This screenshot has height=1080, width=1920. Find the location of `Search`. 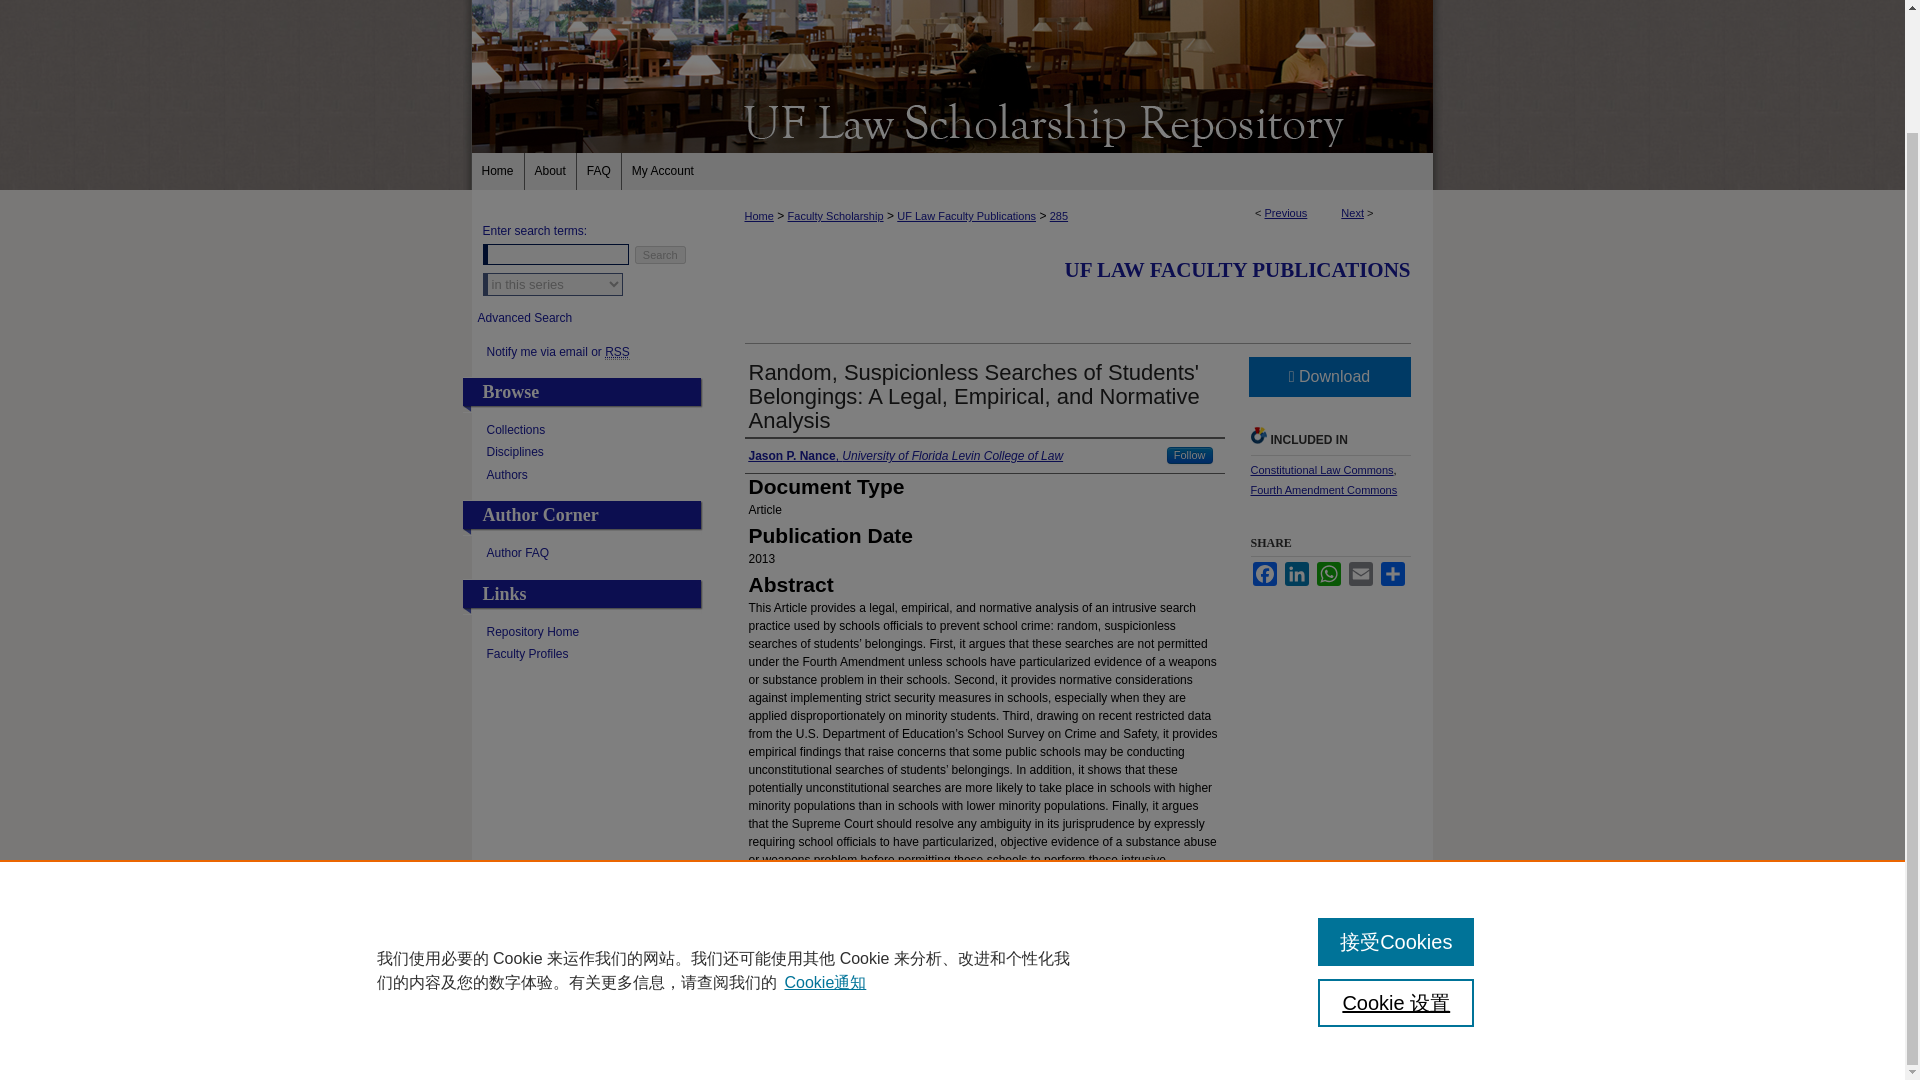

Search is located at coordinates (660, 254).